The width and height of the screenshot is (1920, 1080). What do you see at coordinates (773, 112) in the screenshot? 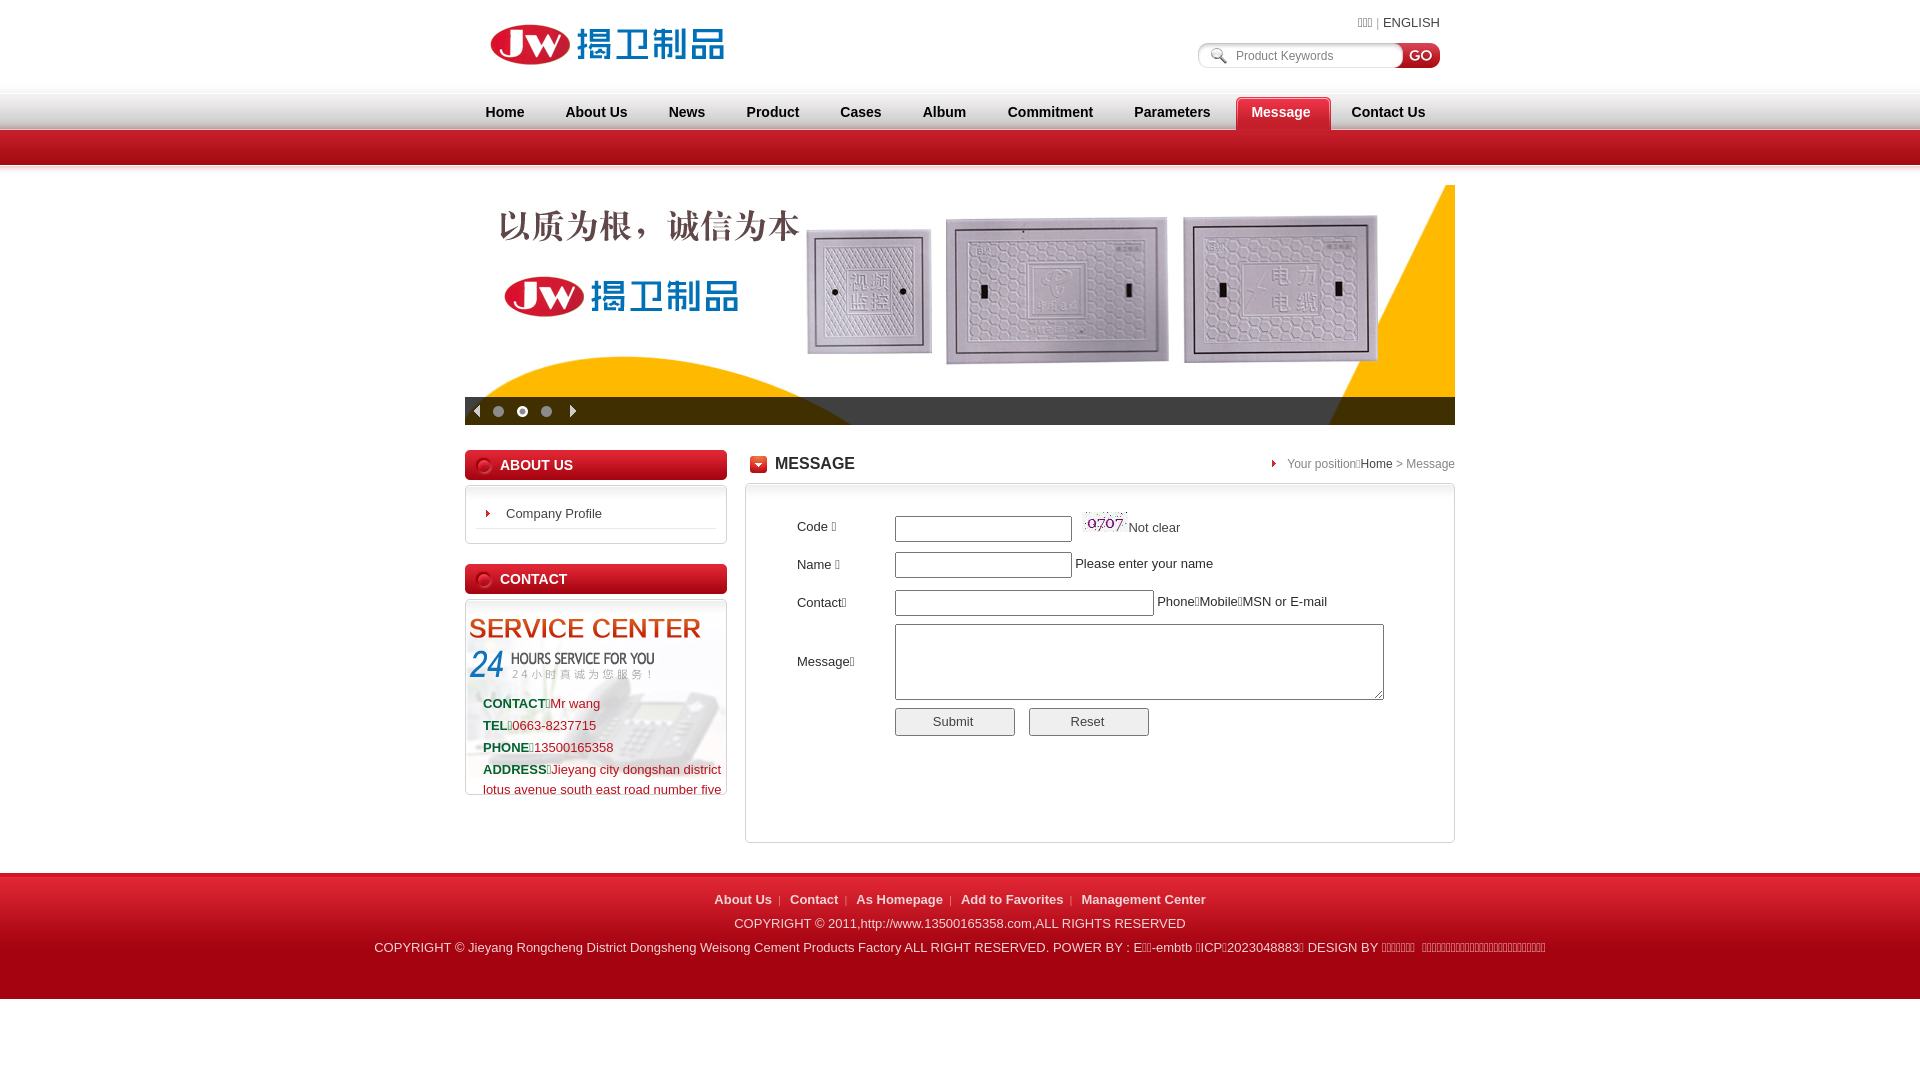
I see `Product` at bounding box center [773, 112].